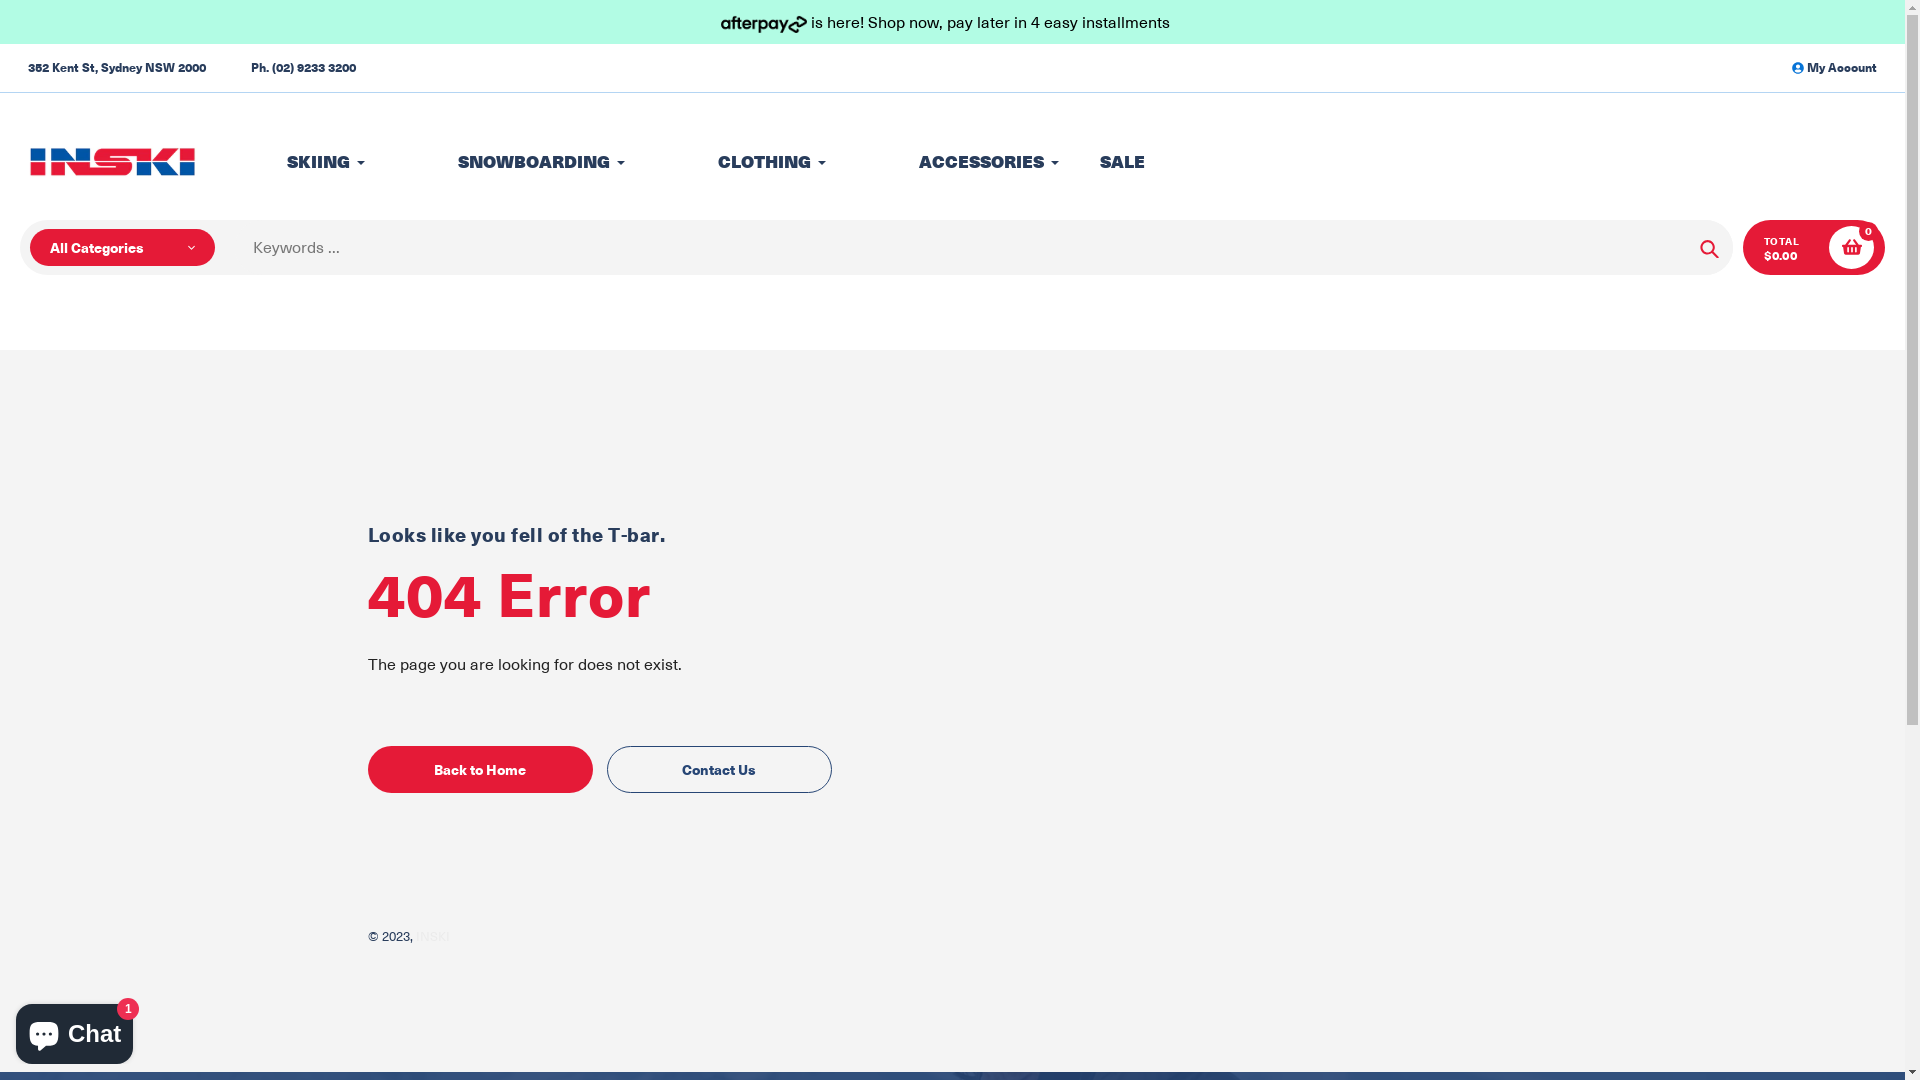 This screenshot has width=1920, height=1080. What do you see at coordinates (964, 162) in the screenshot?
I see `             ACCESSORIES` at bounding box center [964, 162].